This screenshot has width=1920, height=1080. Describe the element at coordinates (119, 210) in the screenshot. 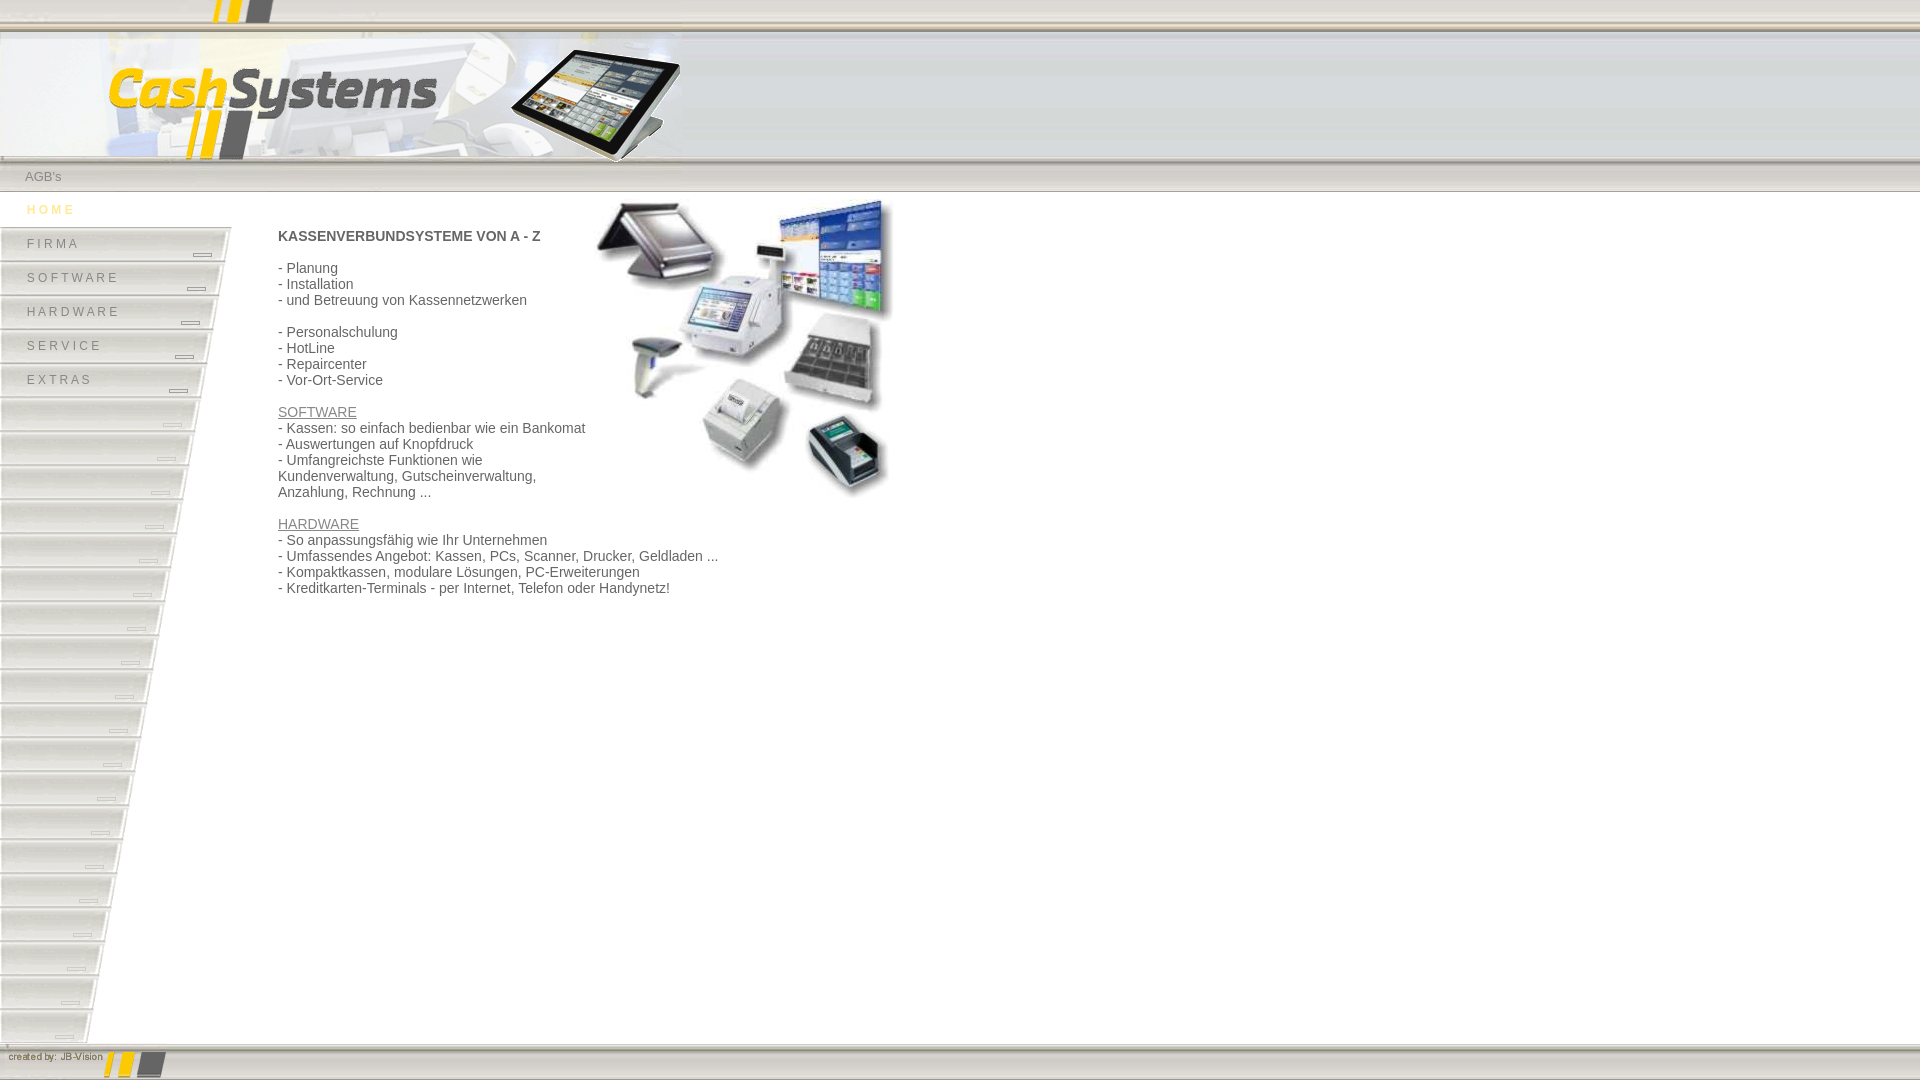

I see `        H O M E` at that location.